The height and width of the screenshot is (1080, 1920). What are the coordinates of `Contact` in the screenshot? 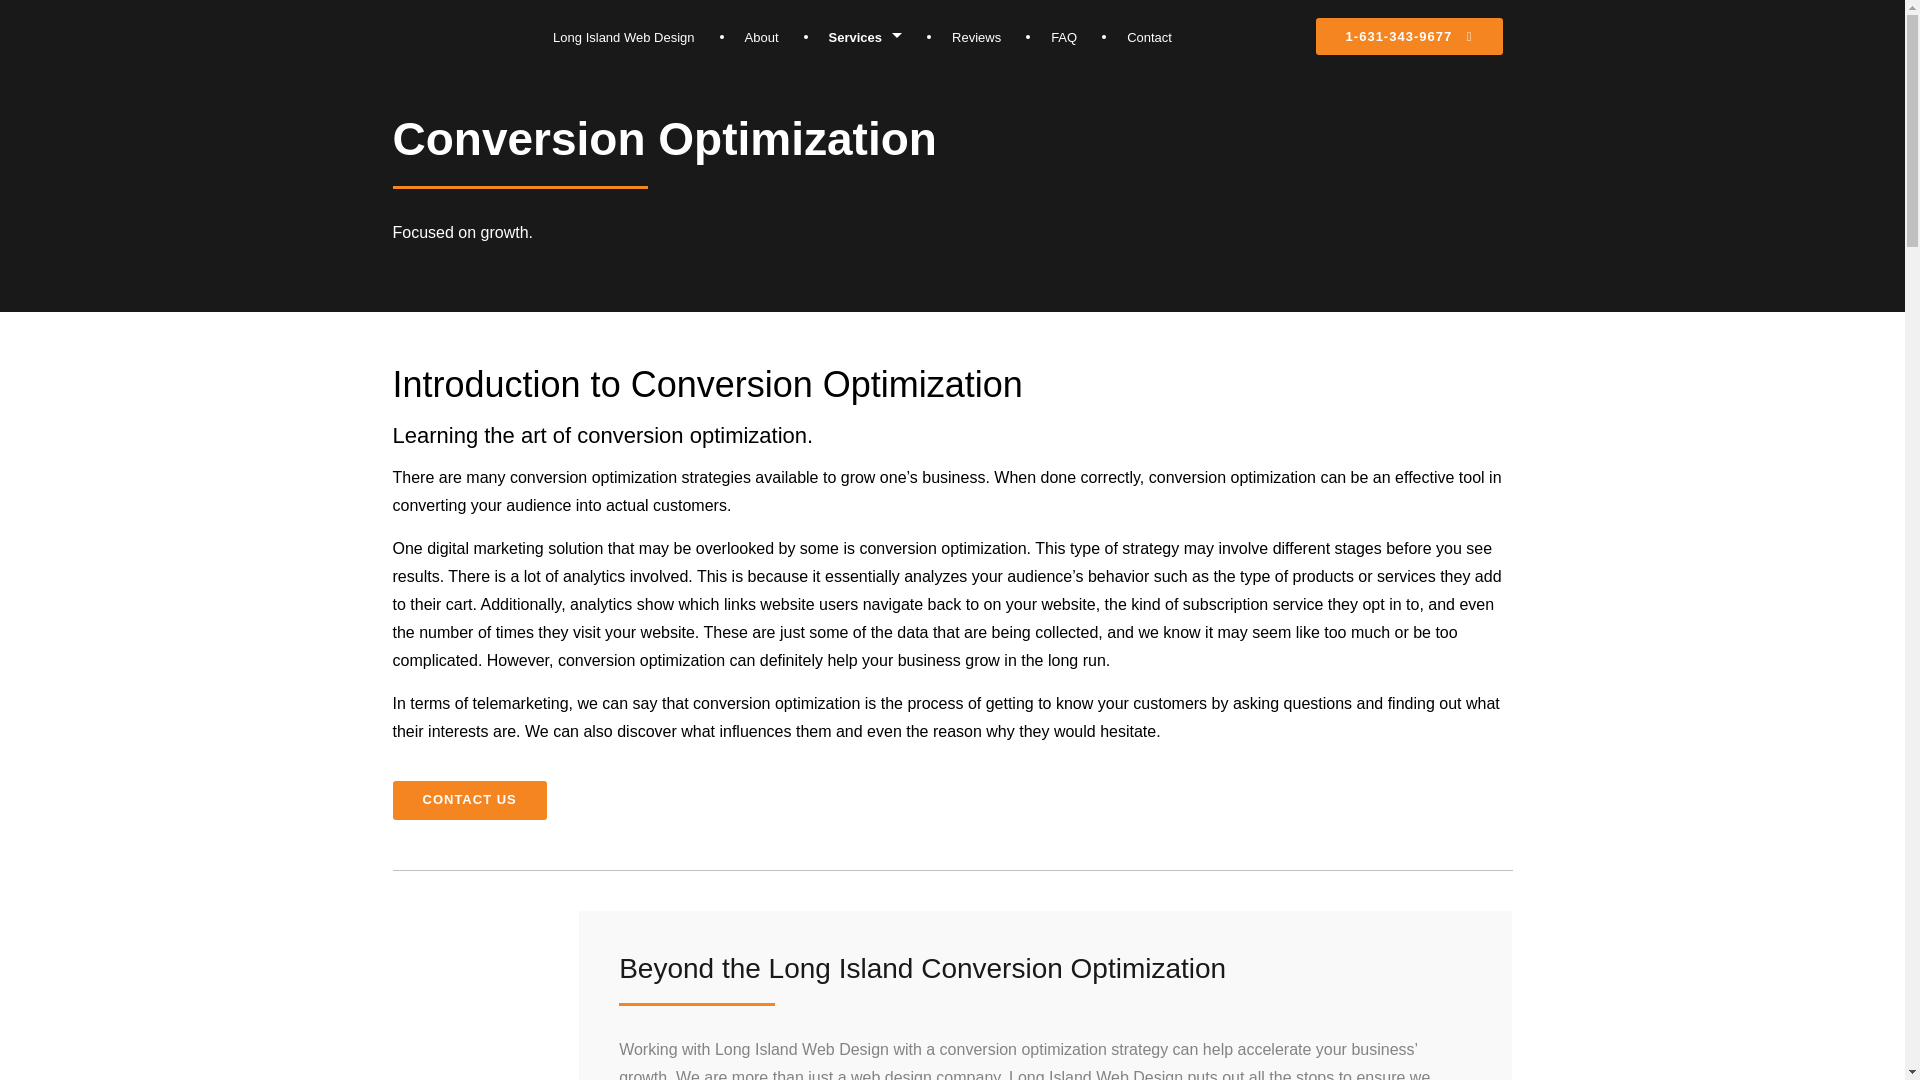 It's located at (1148, 38).